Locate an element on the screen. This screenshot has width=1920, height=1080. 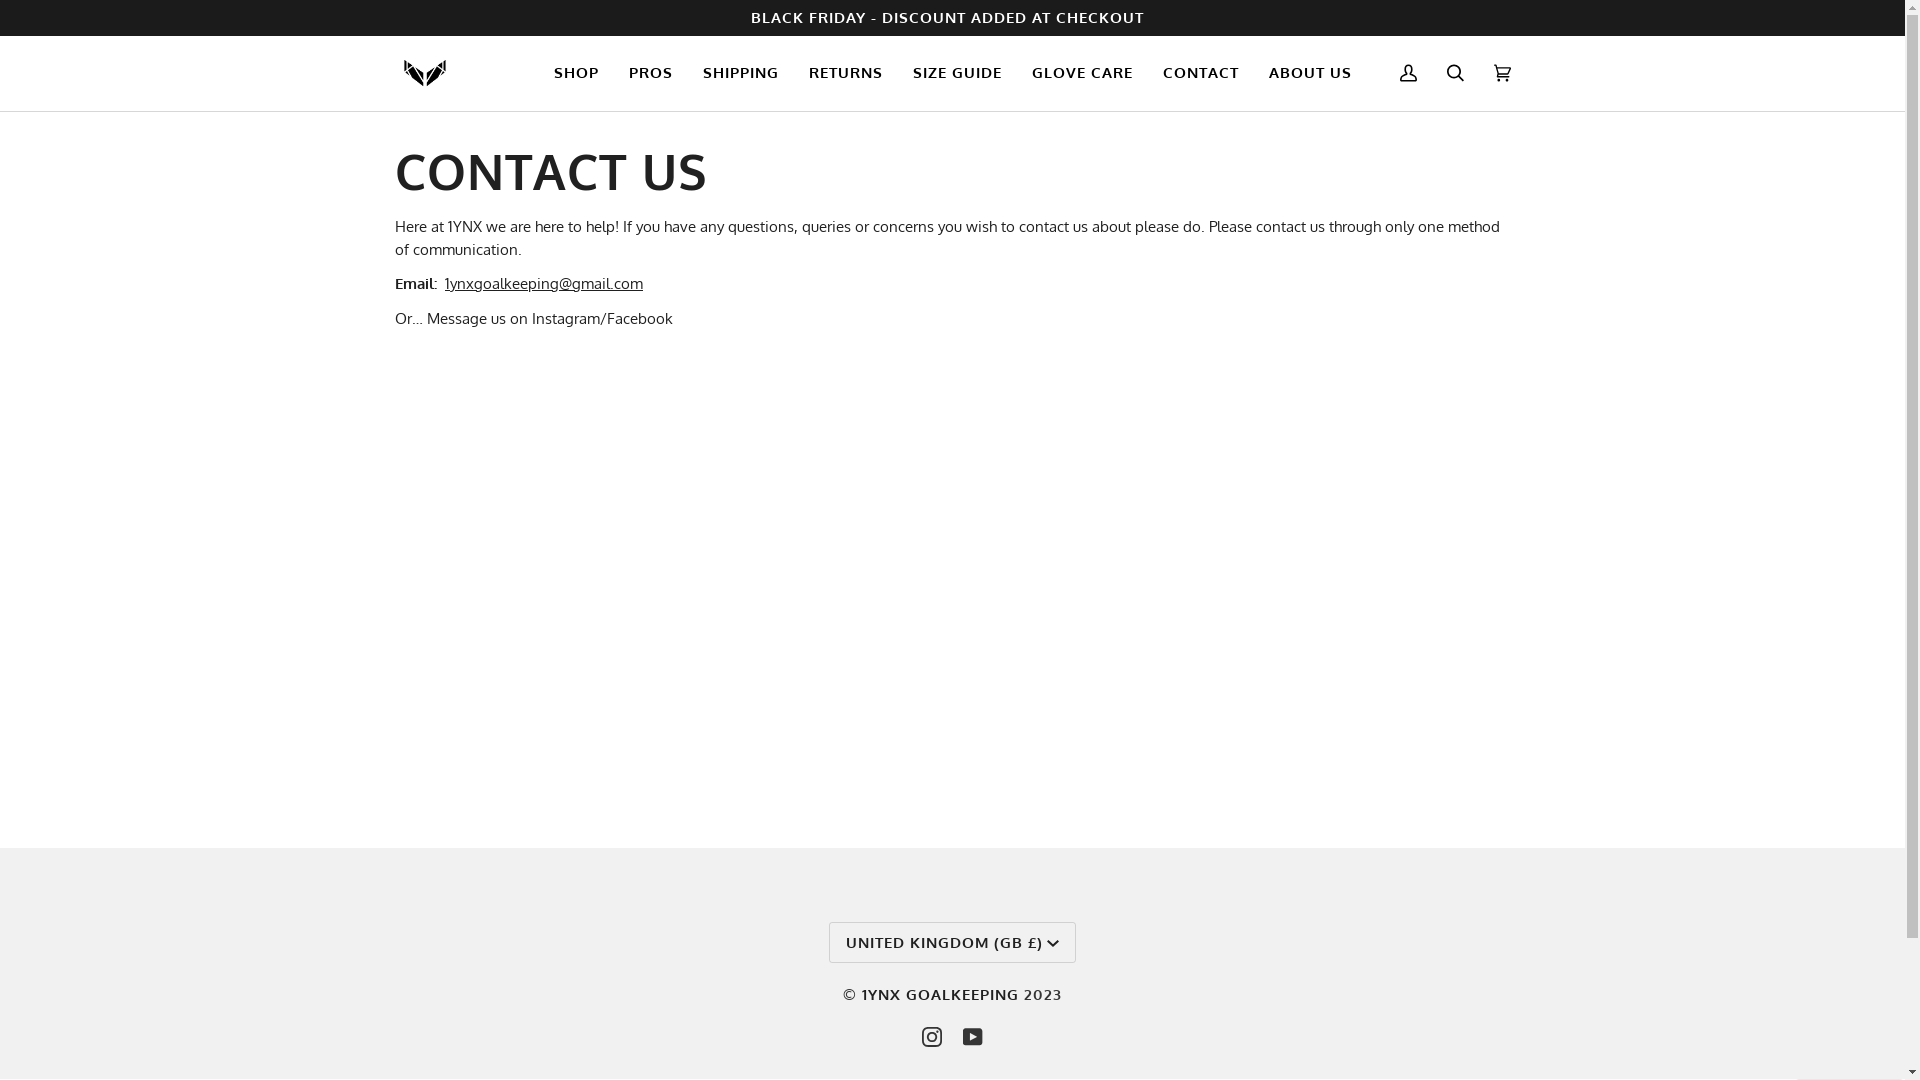
My Account is located at coordinates (1408, 74).